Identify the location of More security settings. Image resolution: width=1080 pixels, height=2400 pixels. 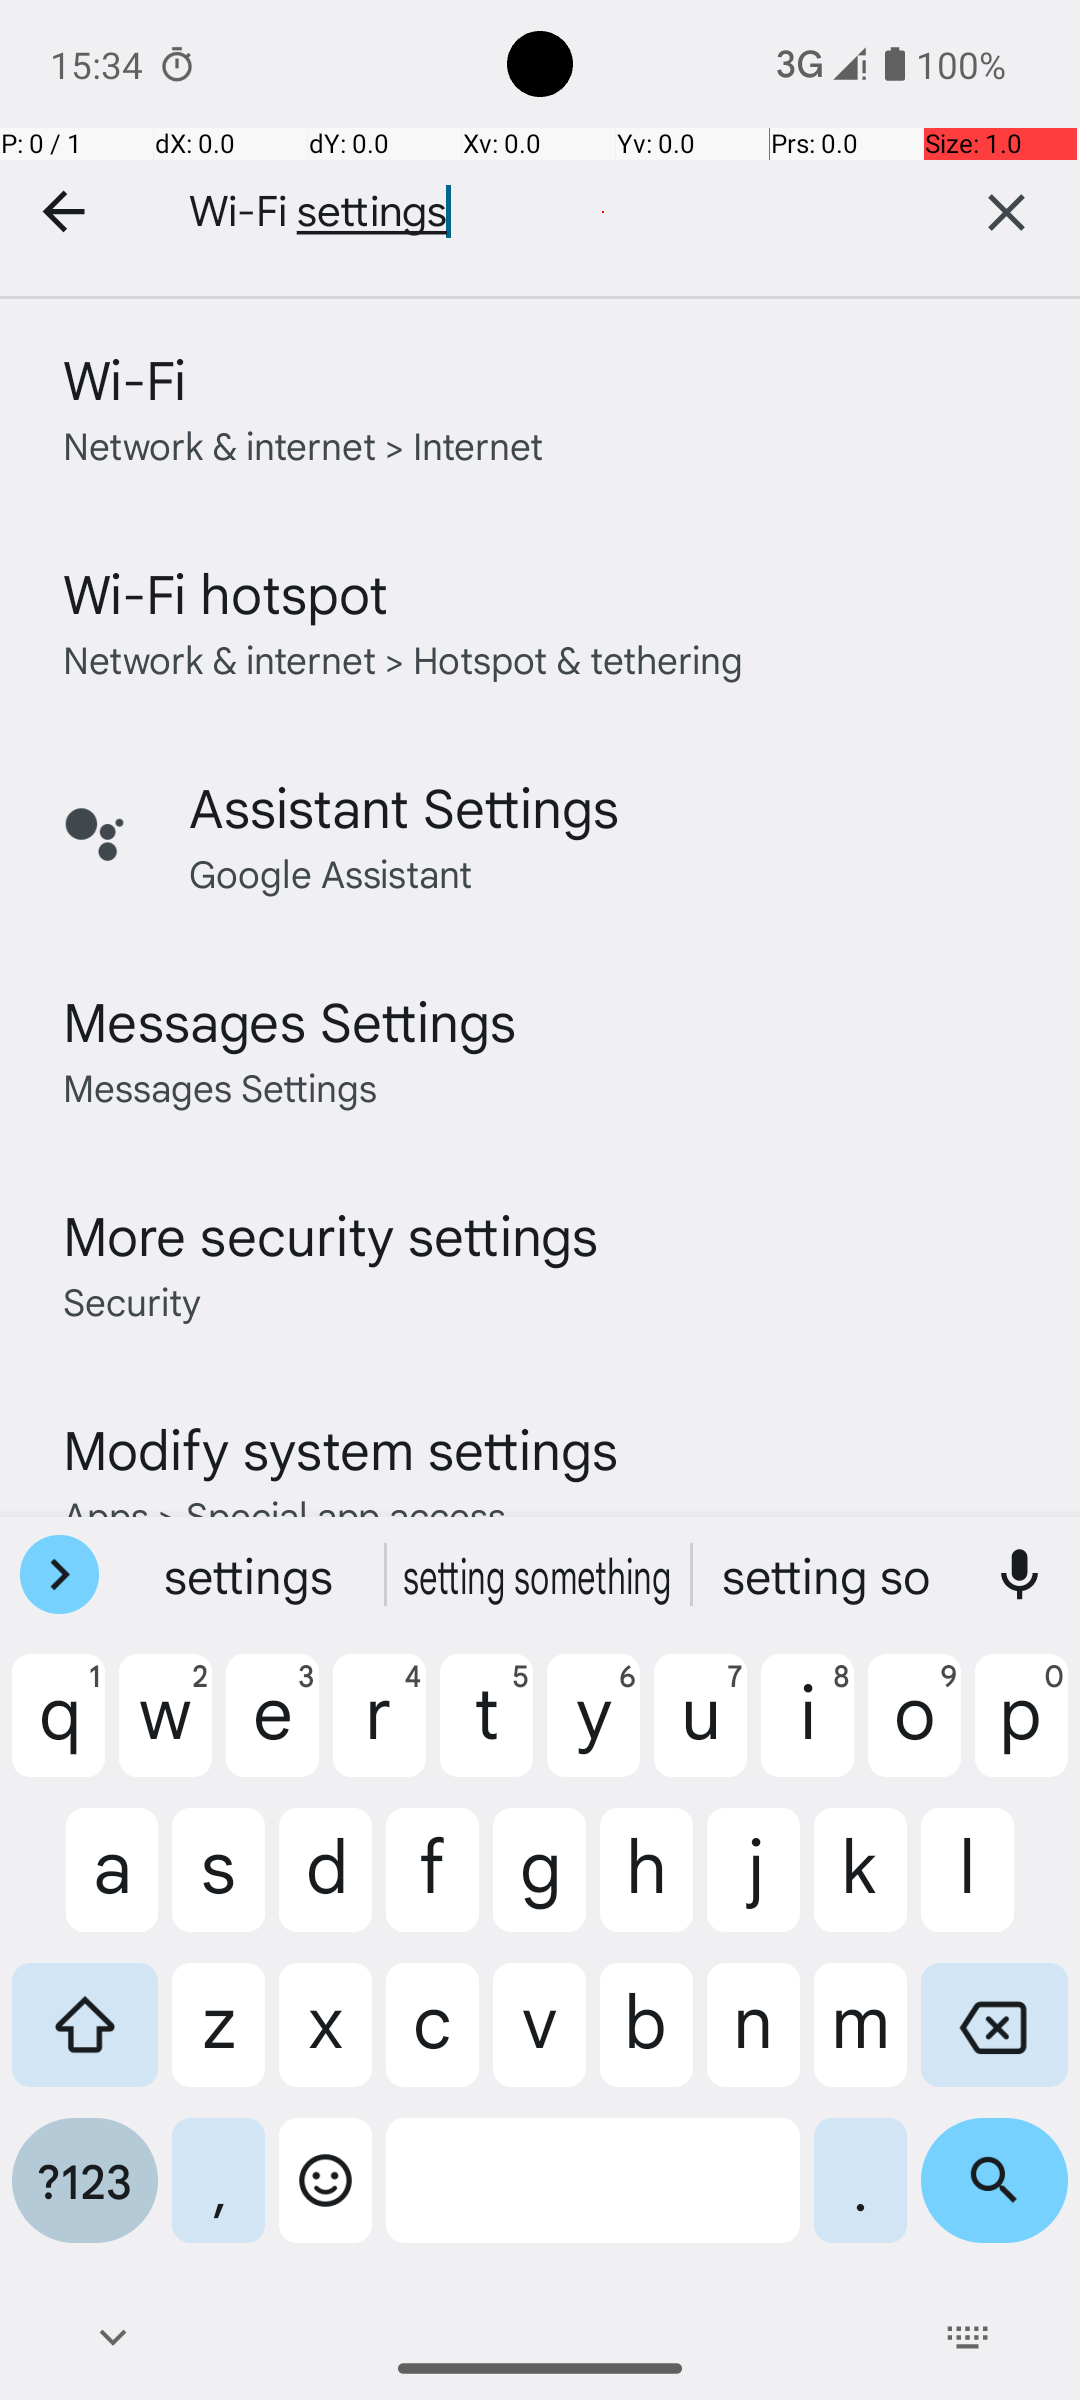
(331, 1234).